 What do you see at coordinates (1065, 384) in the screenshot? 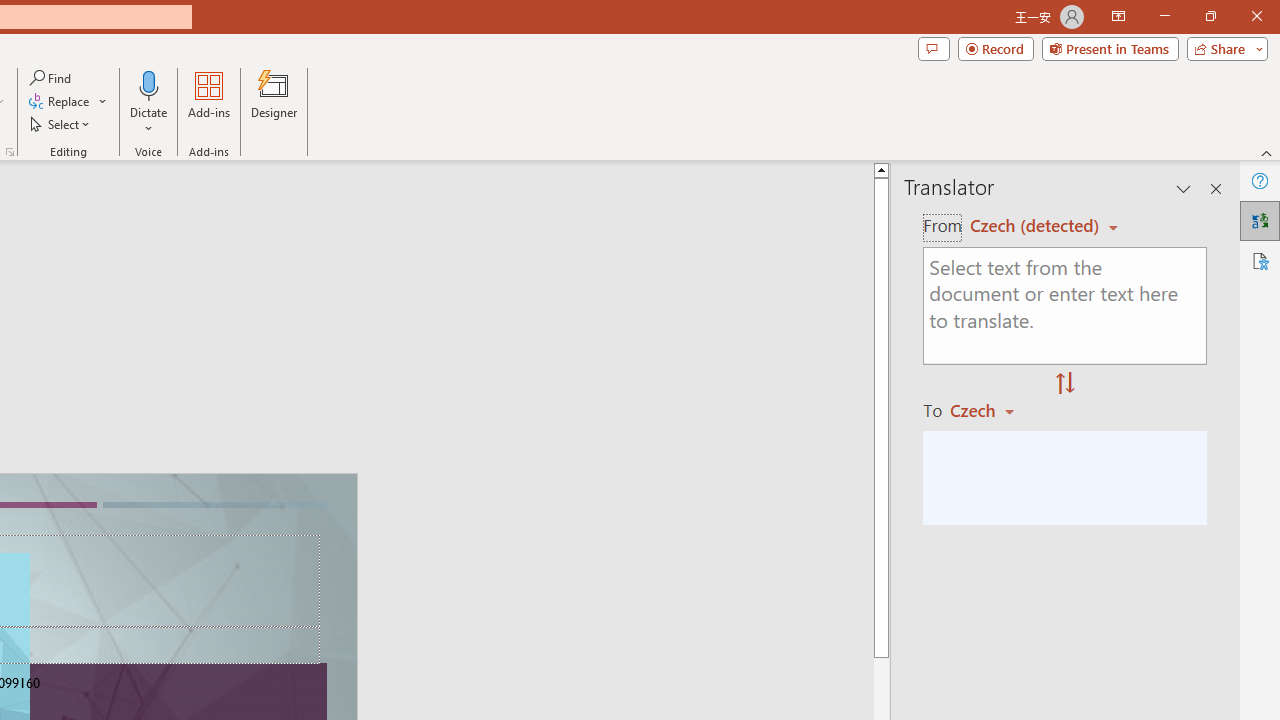
I see `Swap "from" and "to" languages.` at bounding box center [1065, 384].